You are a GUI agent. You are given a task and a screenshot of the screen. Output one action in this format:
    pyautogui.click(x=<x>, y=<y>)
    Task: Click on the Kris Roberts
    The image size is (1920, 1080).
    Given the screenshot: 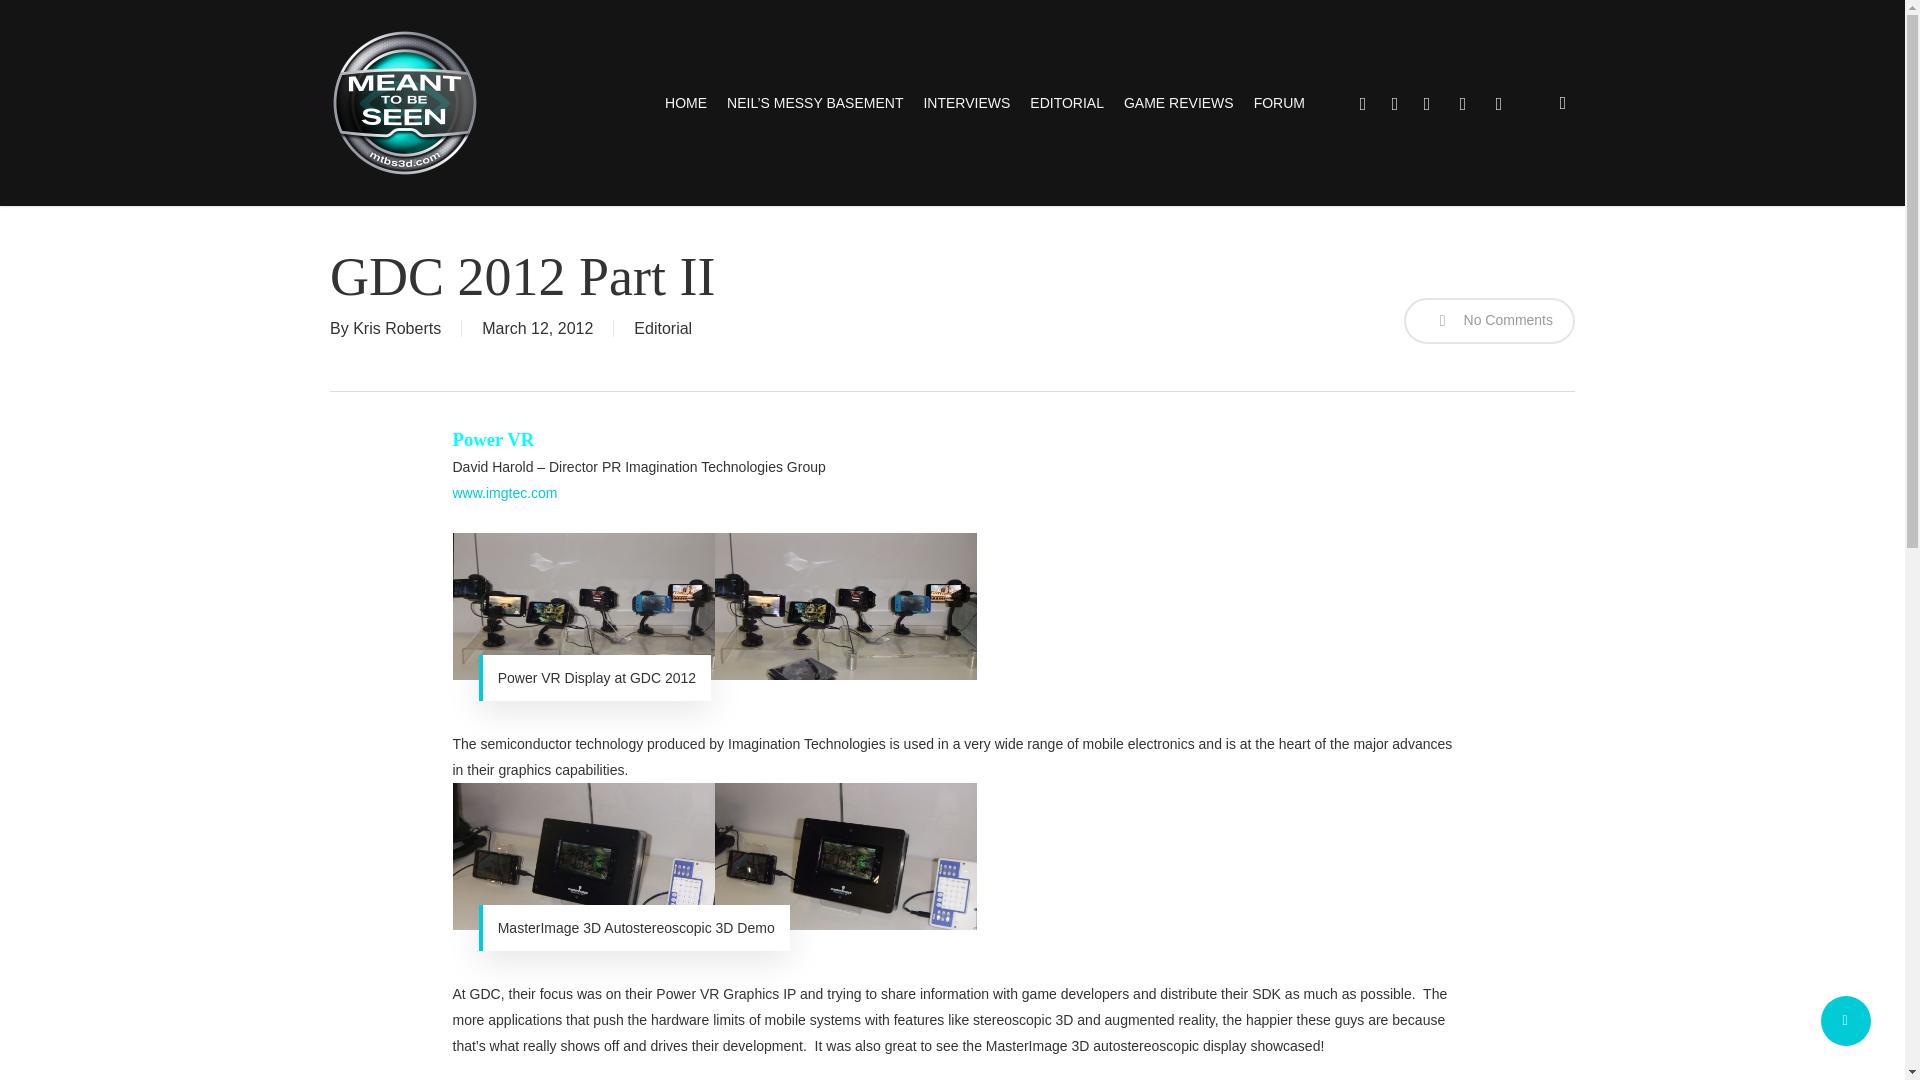 What is the action you would take?
    pyautogui.click(x=397, y=328)
    